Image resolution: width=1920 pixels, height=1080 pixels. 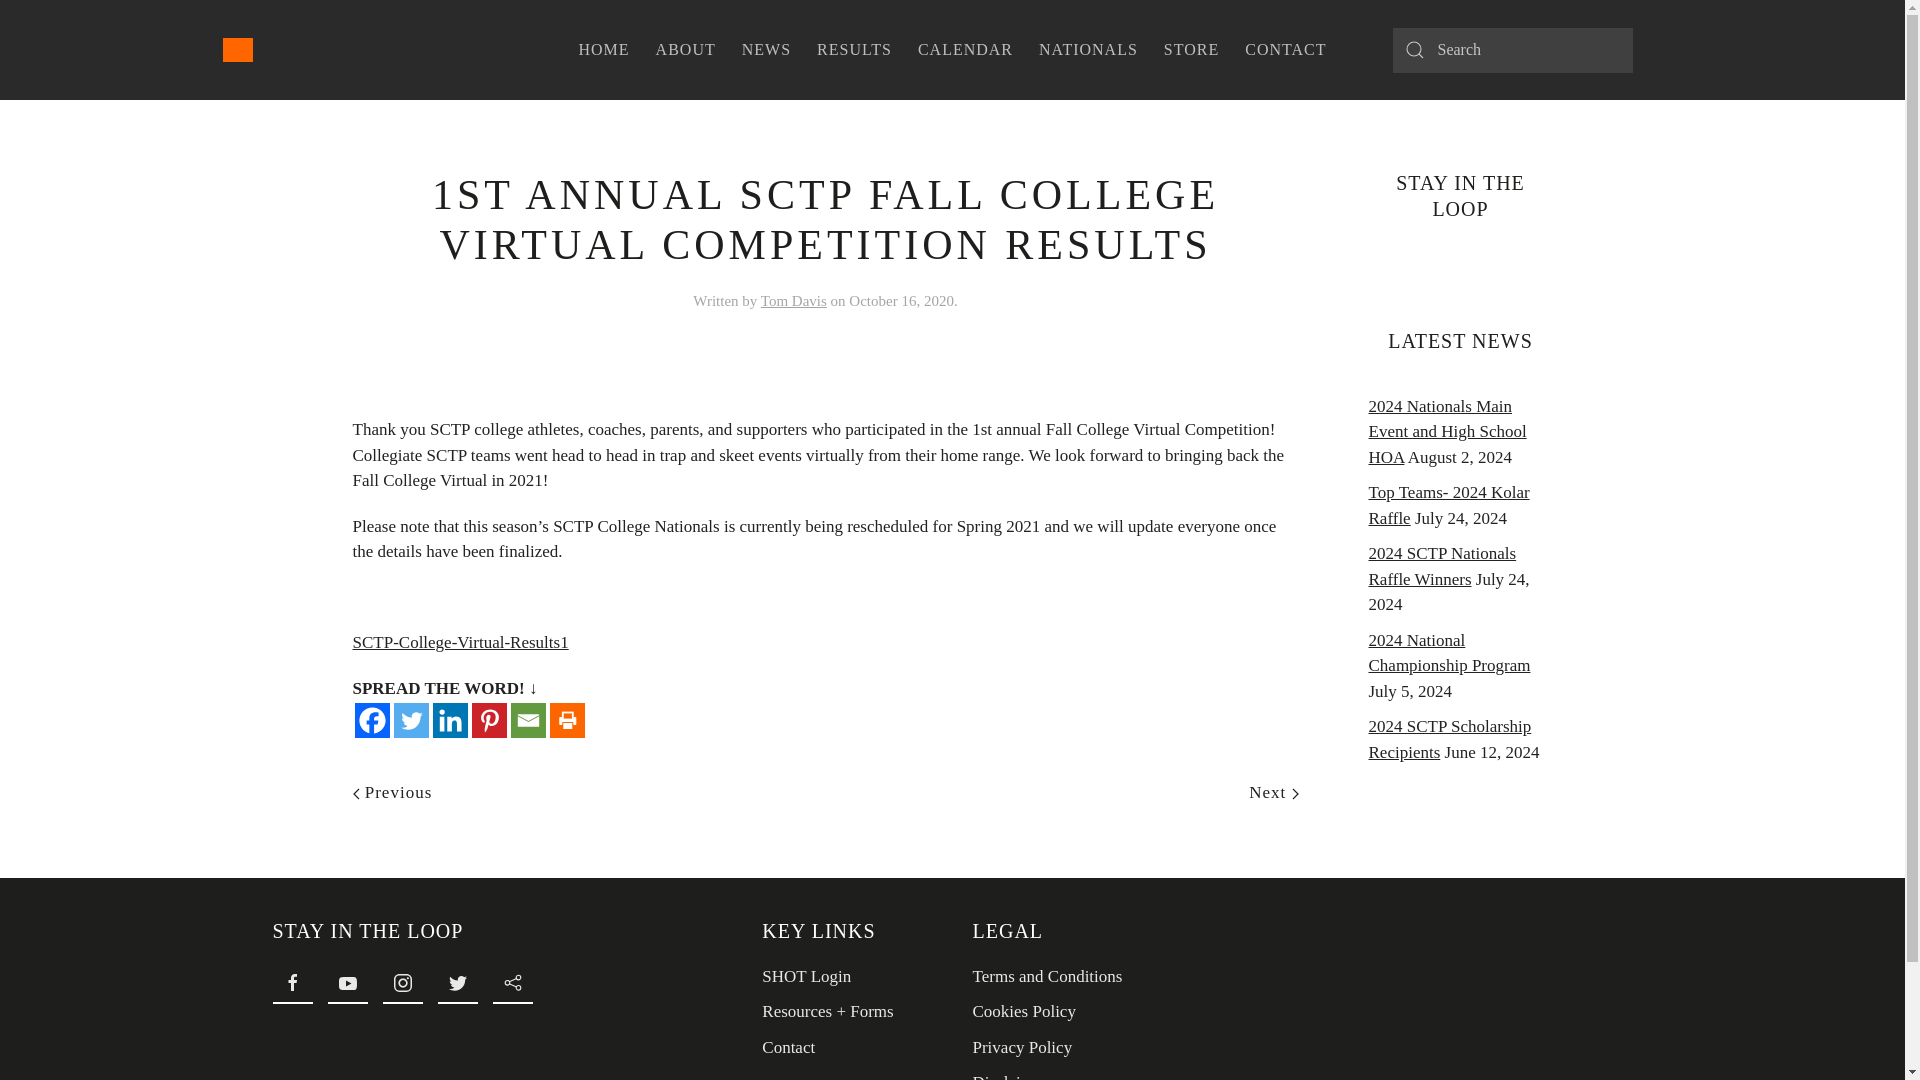 What do you see at coordinates (449, 720) in the screenshot?
I see `Linkedin` at bounding box center [449, 720].